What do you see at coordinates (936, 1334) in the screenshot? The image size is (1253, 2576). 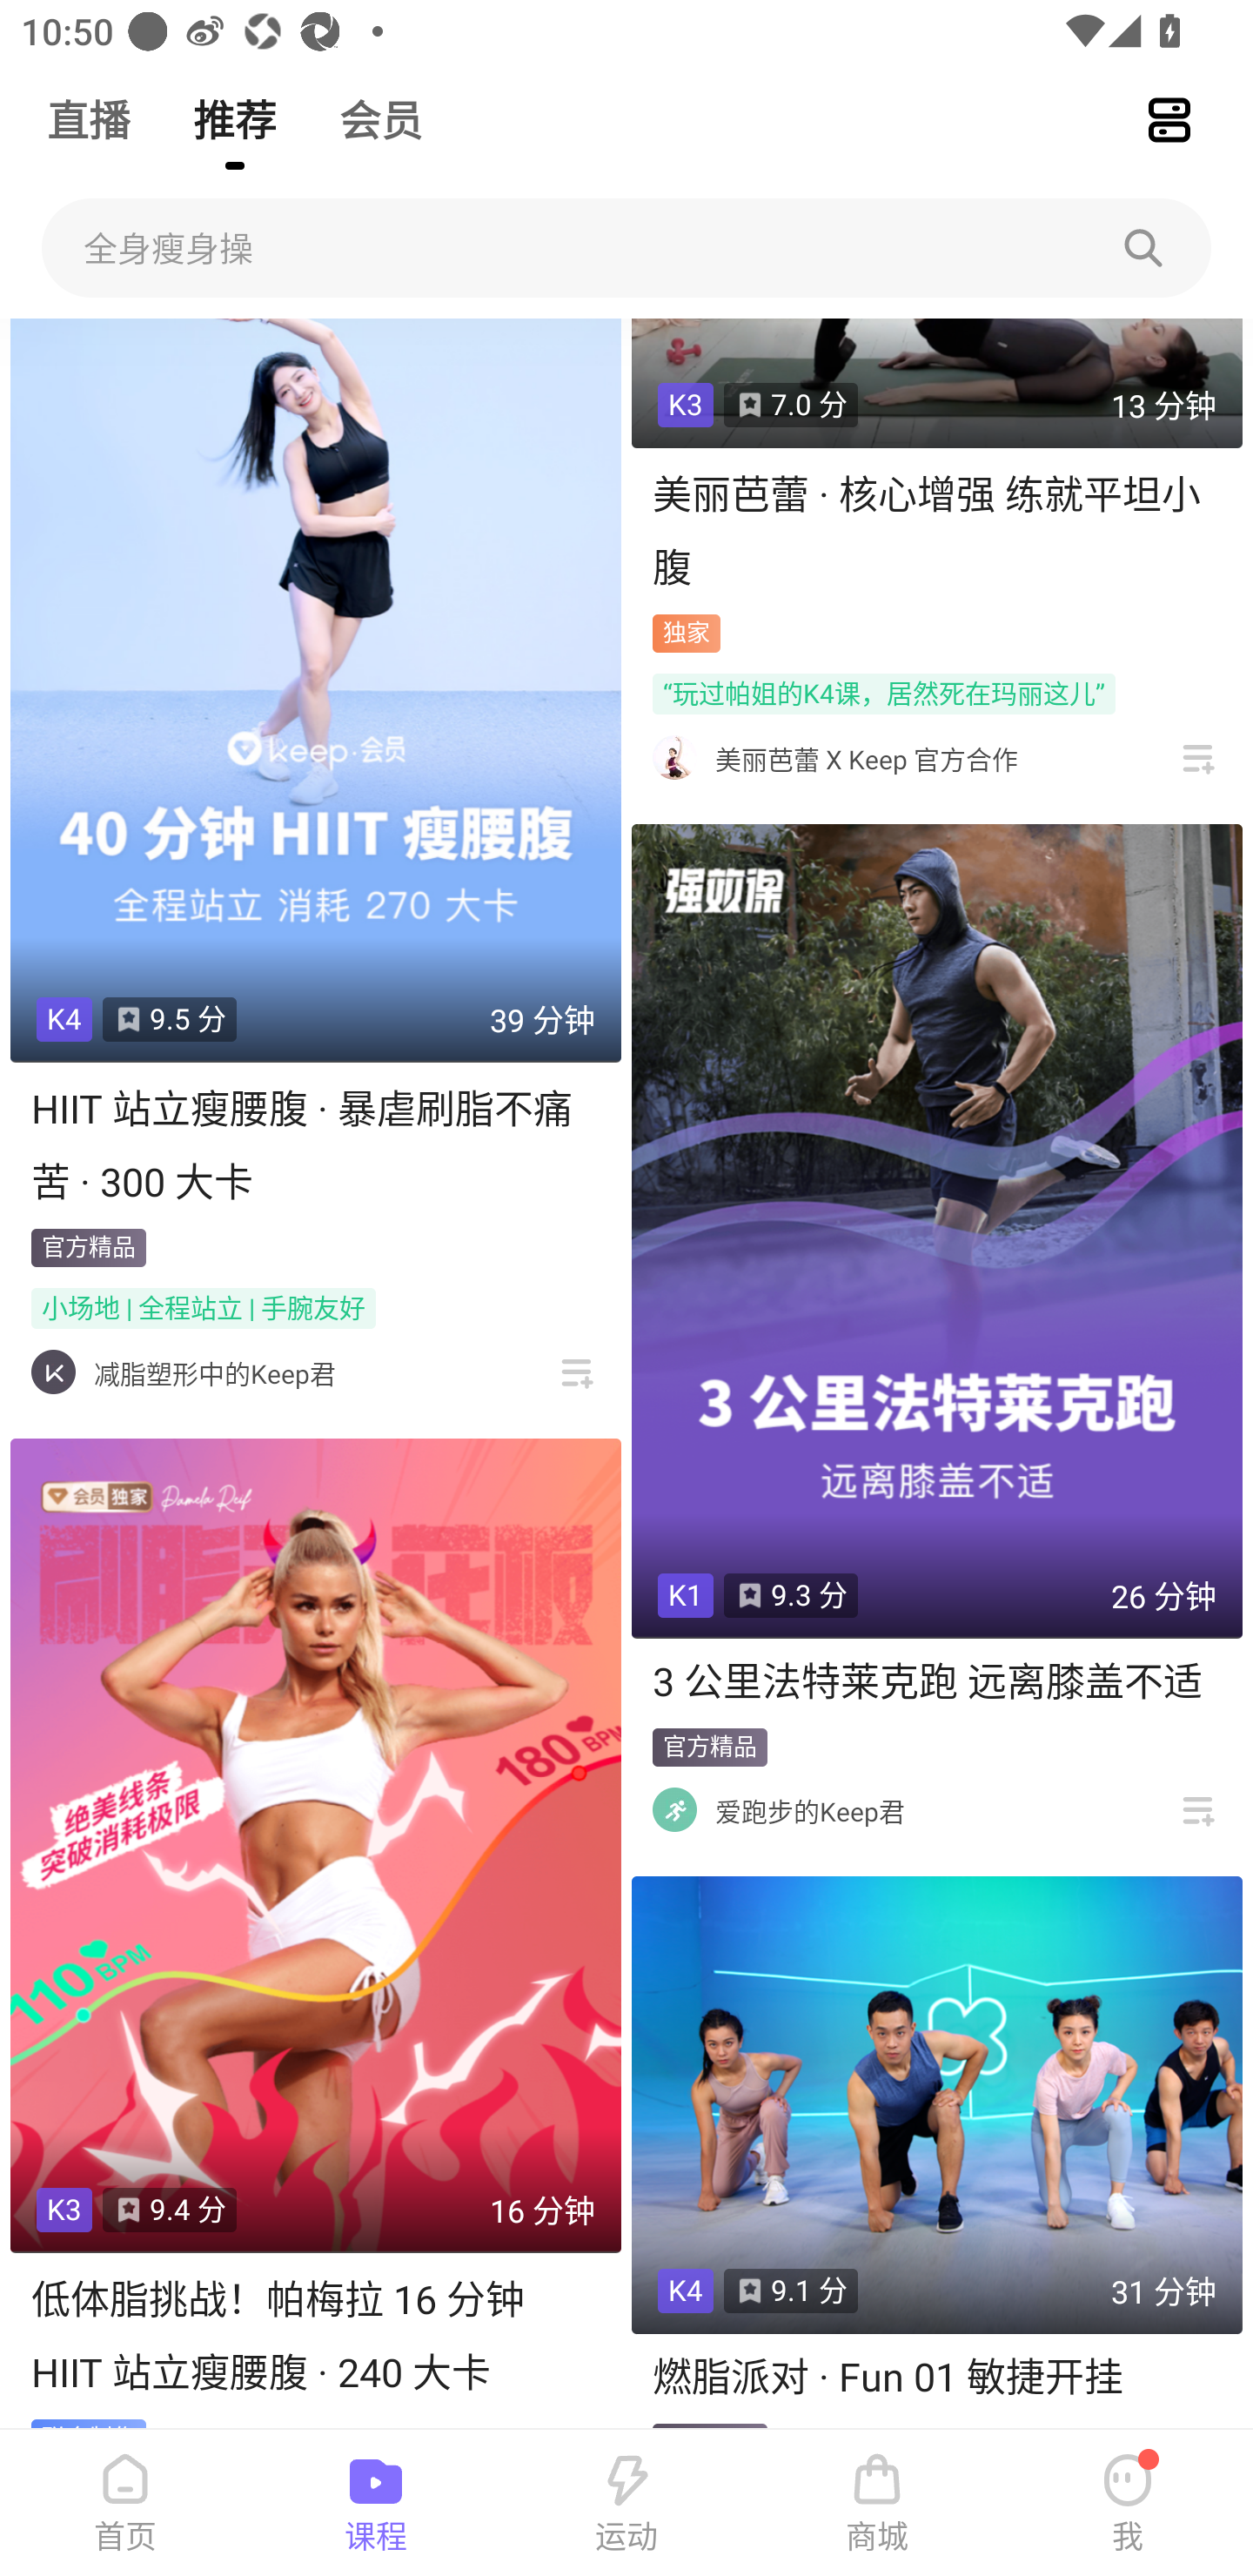 I see `K1 9.3 分 26 分钟 3 公里法特莱克跑 远离膝盖不适 官方精品 爱跑步的Keep君` at bounding box center [936, 1334].